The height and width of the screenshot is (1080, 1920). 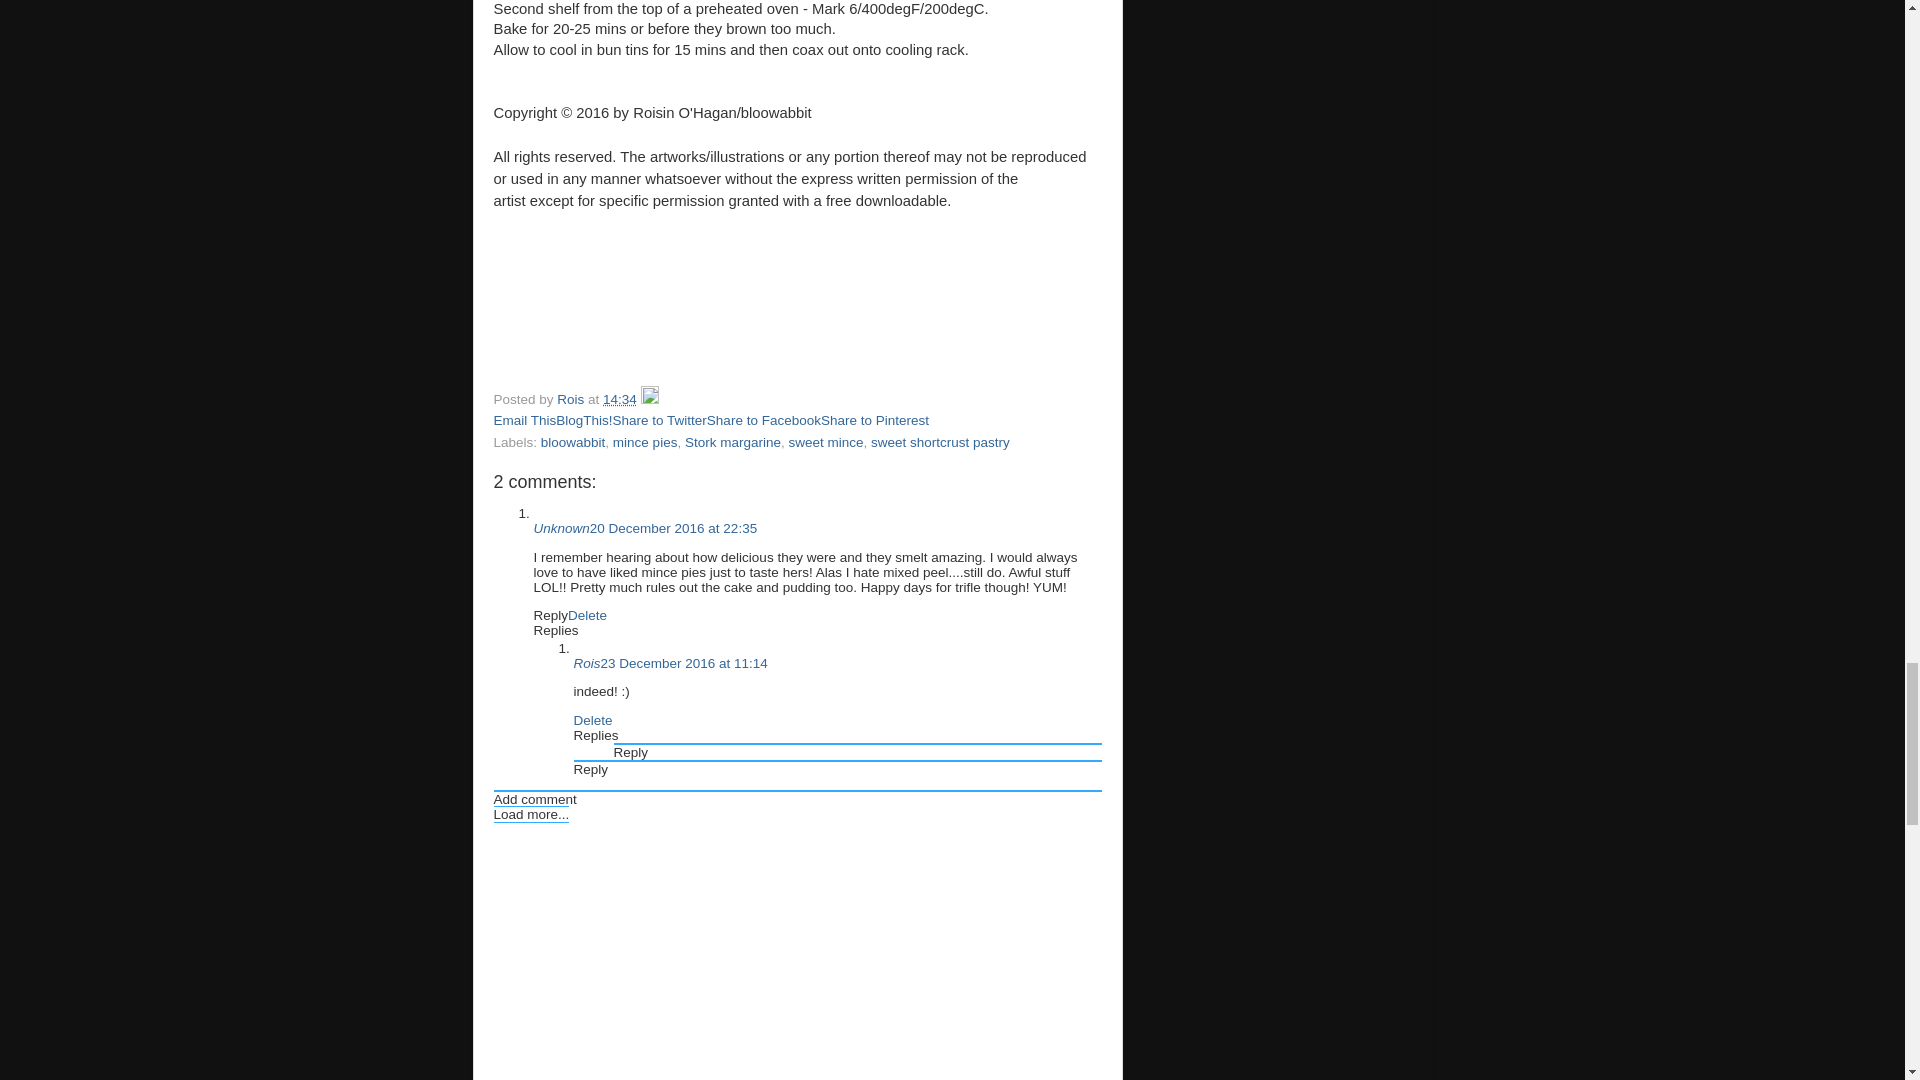 What do you see at coordinates (593, 720) in the screenshot?
I see `Delete` at bounding box center [593, 720].